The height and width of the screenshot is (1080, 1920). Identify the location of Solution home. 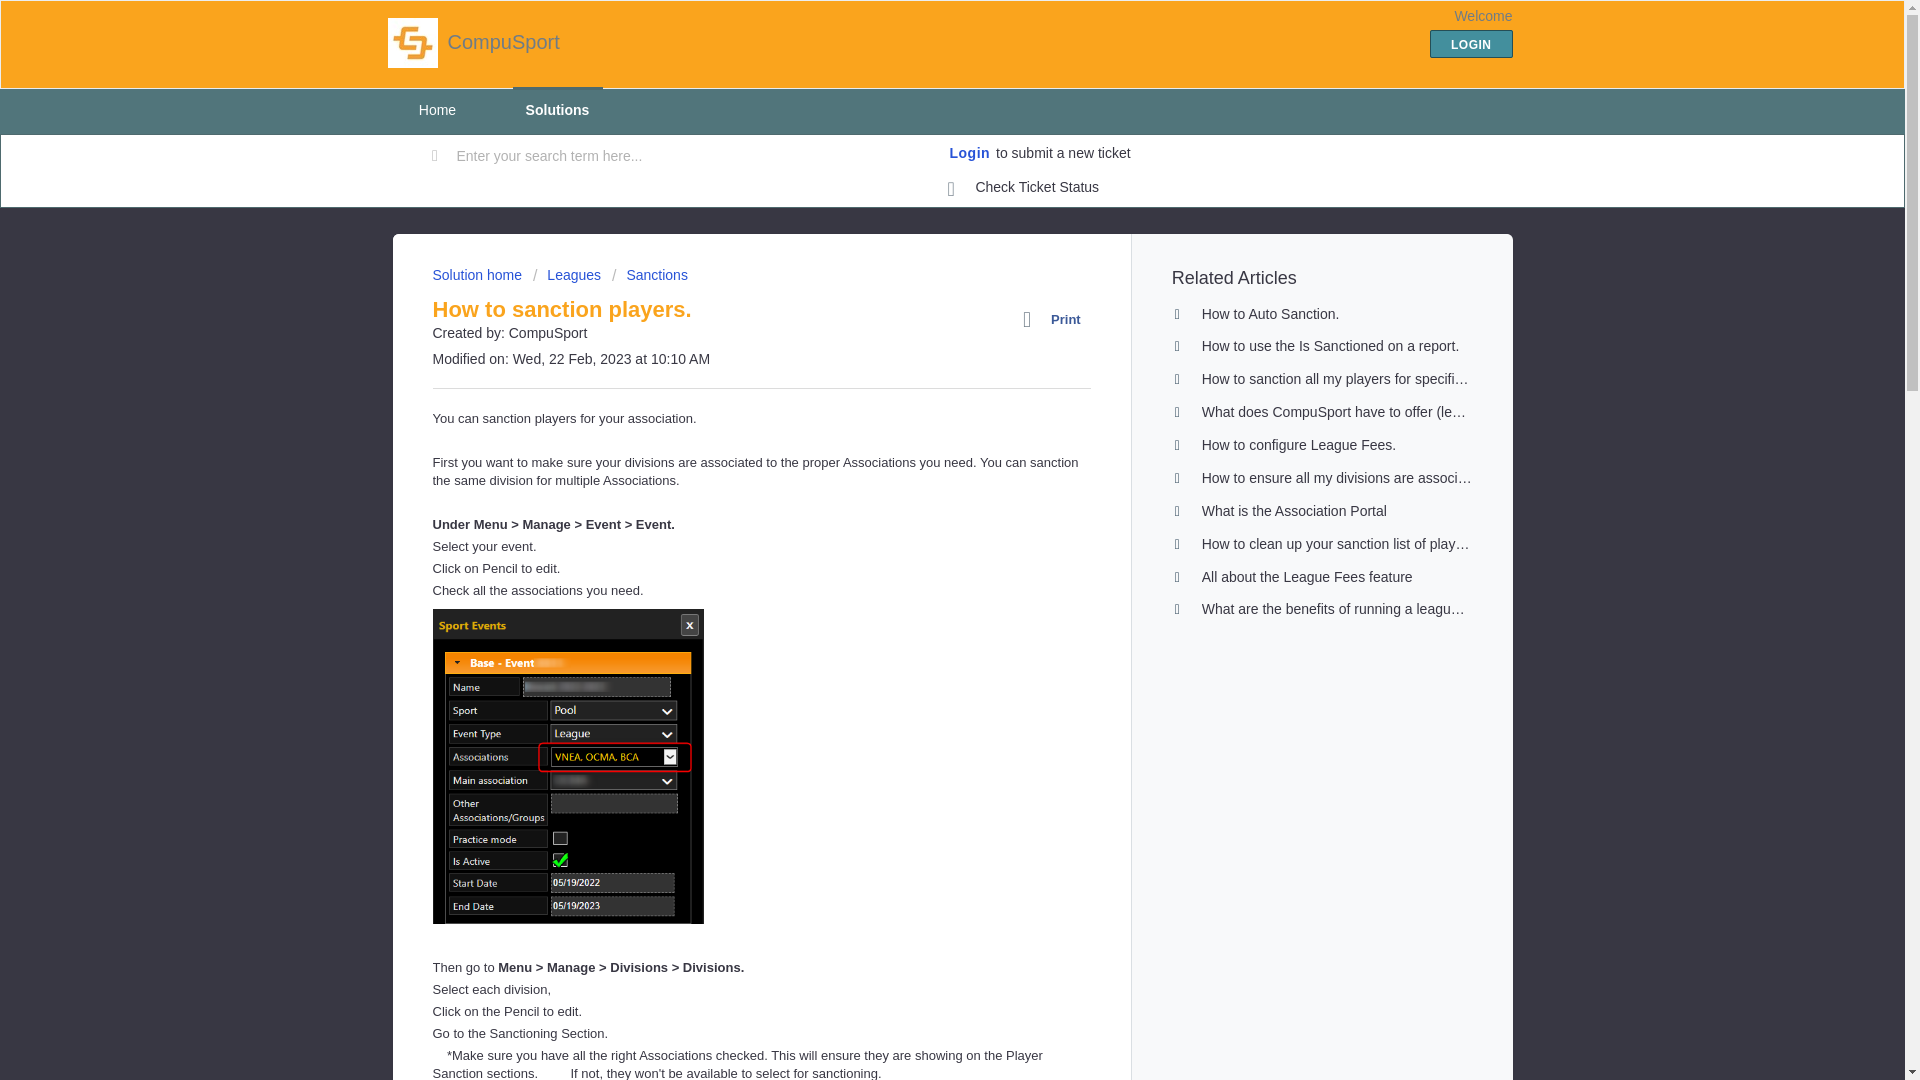
(478, 274).